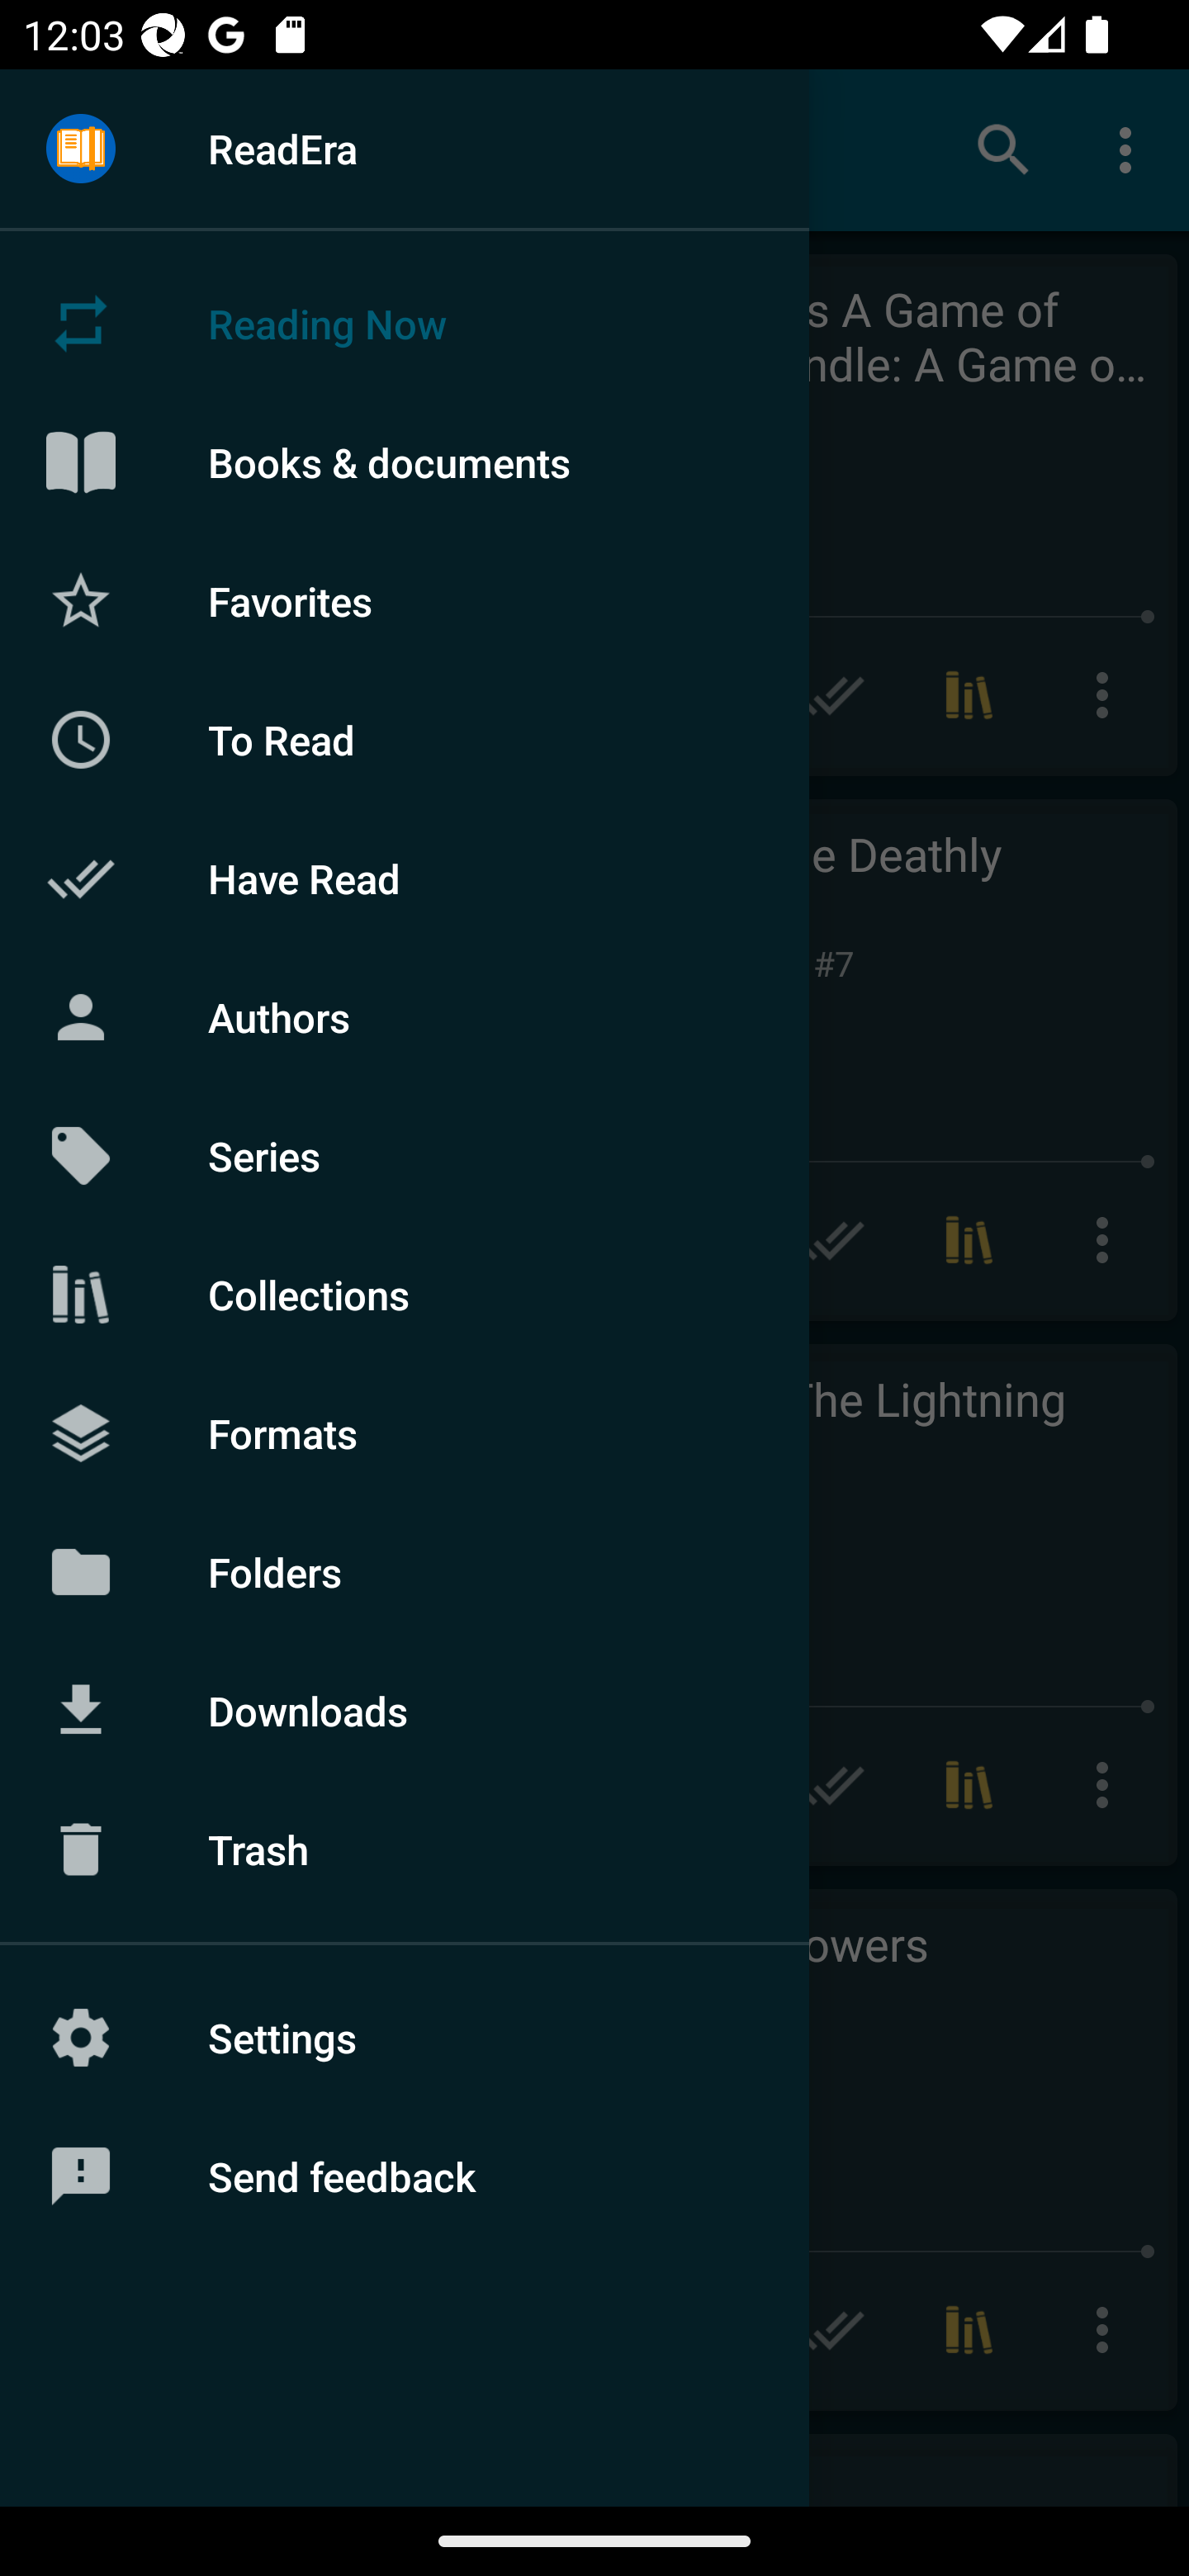 The width and height of the screenshot is (1189, 2576). I want to click on Collections, so click(405, 1295).